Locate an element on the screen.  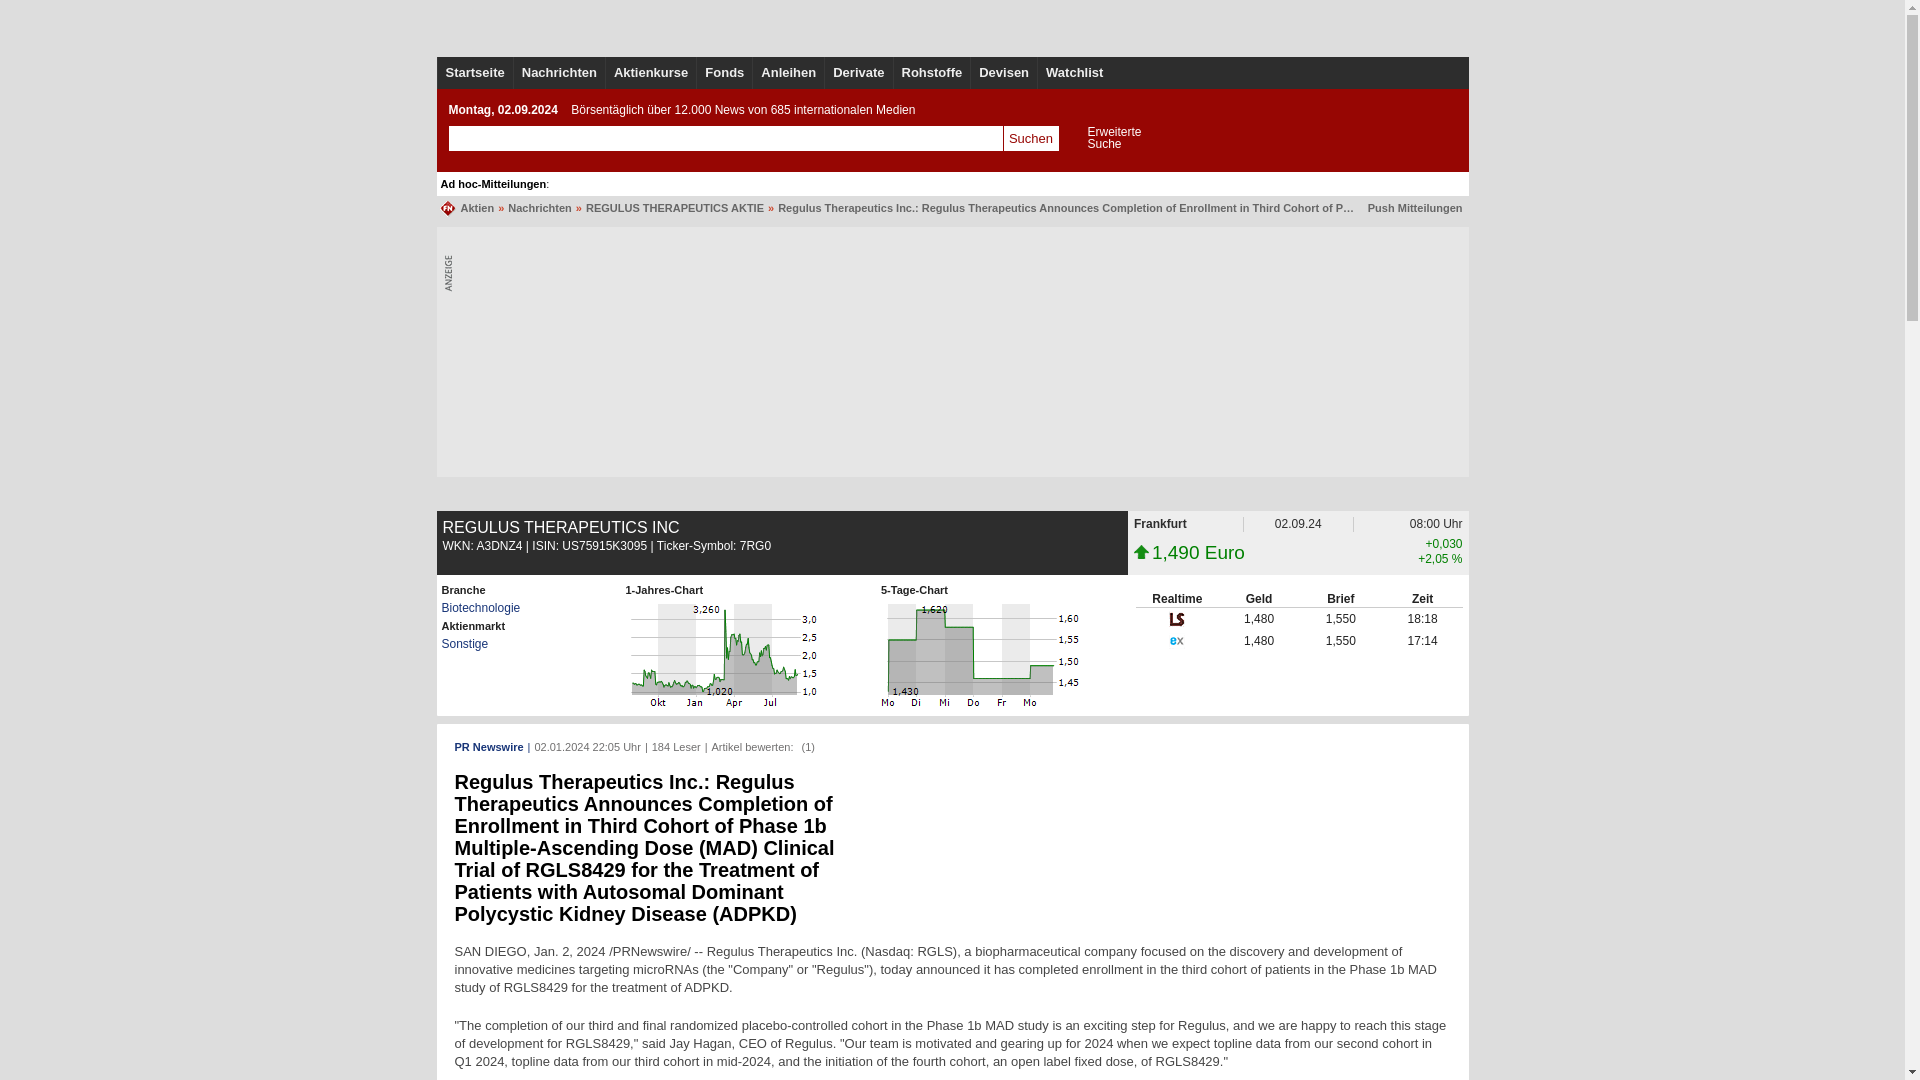
Nachrichten is located at coordinates (558, 72).